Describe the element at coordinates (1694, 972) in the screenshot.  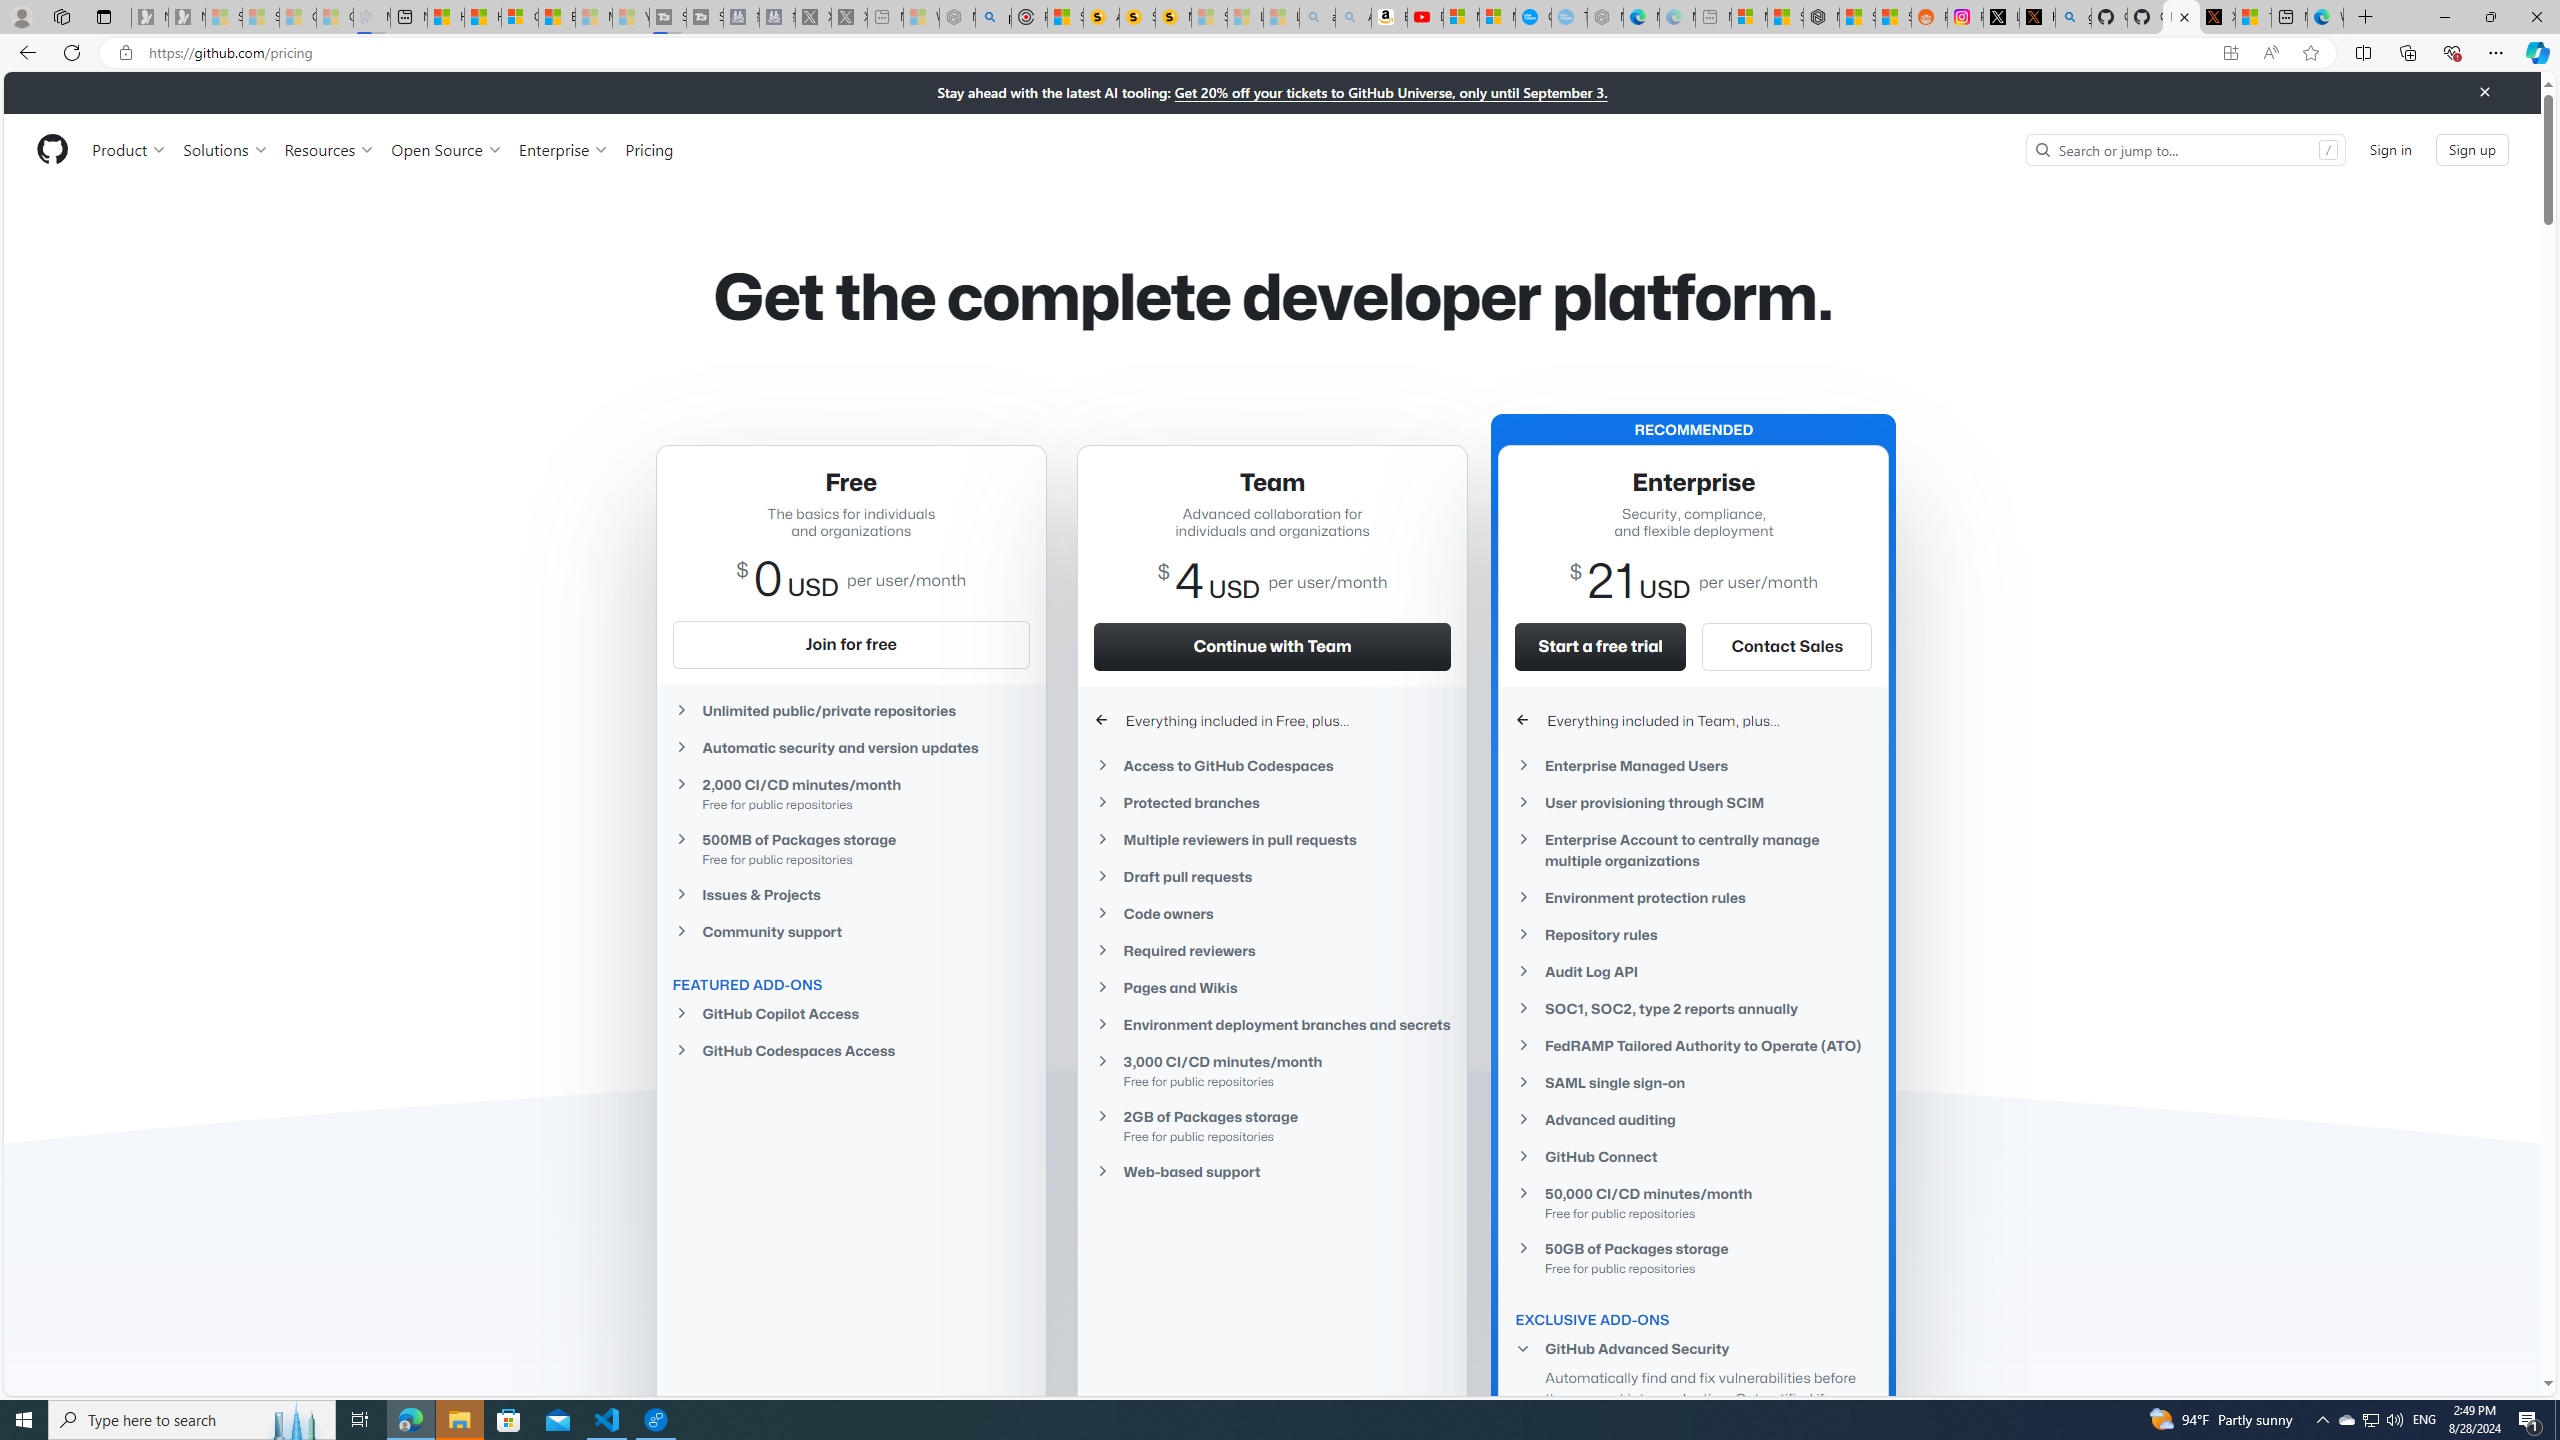
I see `Audit Log API` at that location.